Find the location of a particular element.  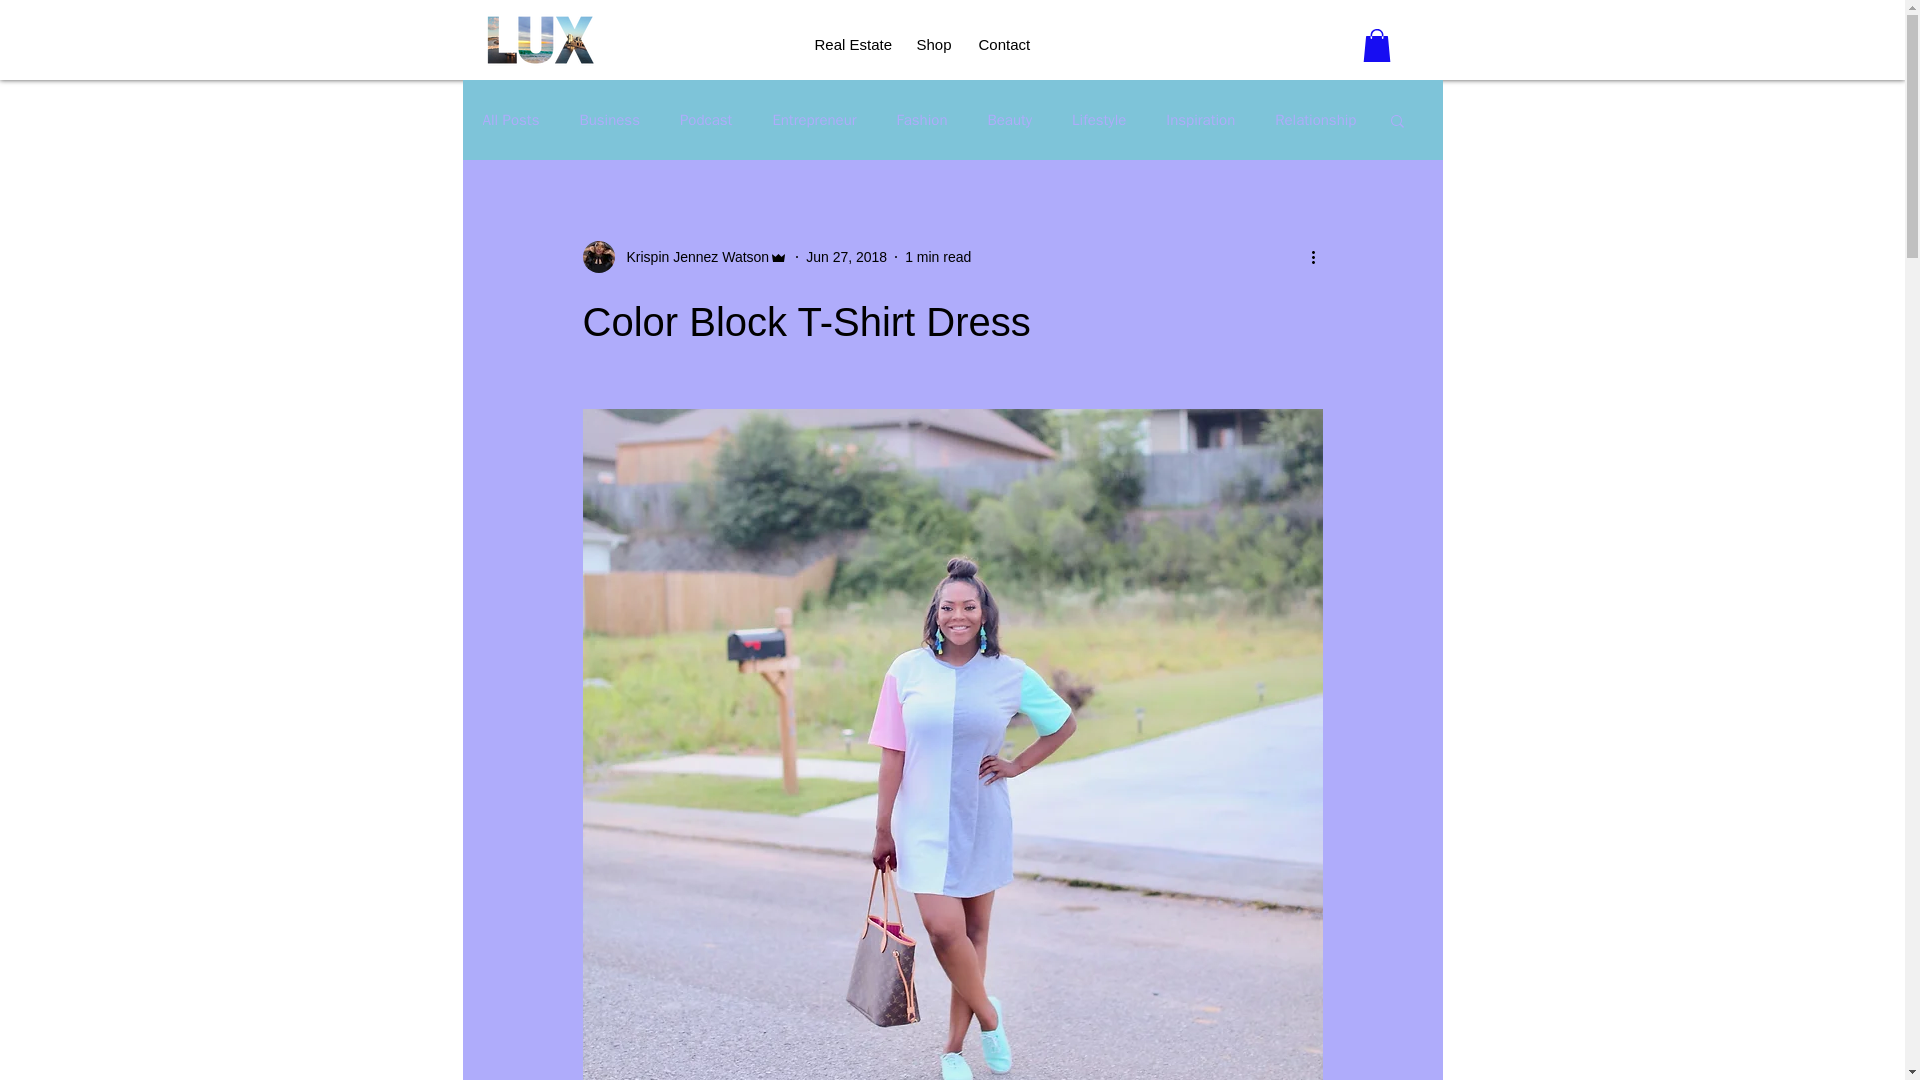

Inspiration is located at coordinates (1200, 120).